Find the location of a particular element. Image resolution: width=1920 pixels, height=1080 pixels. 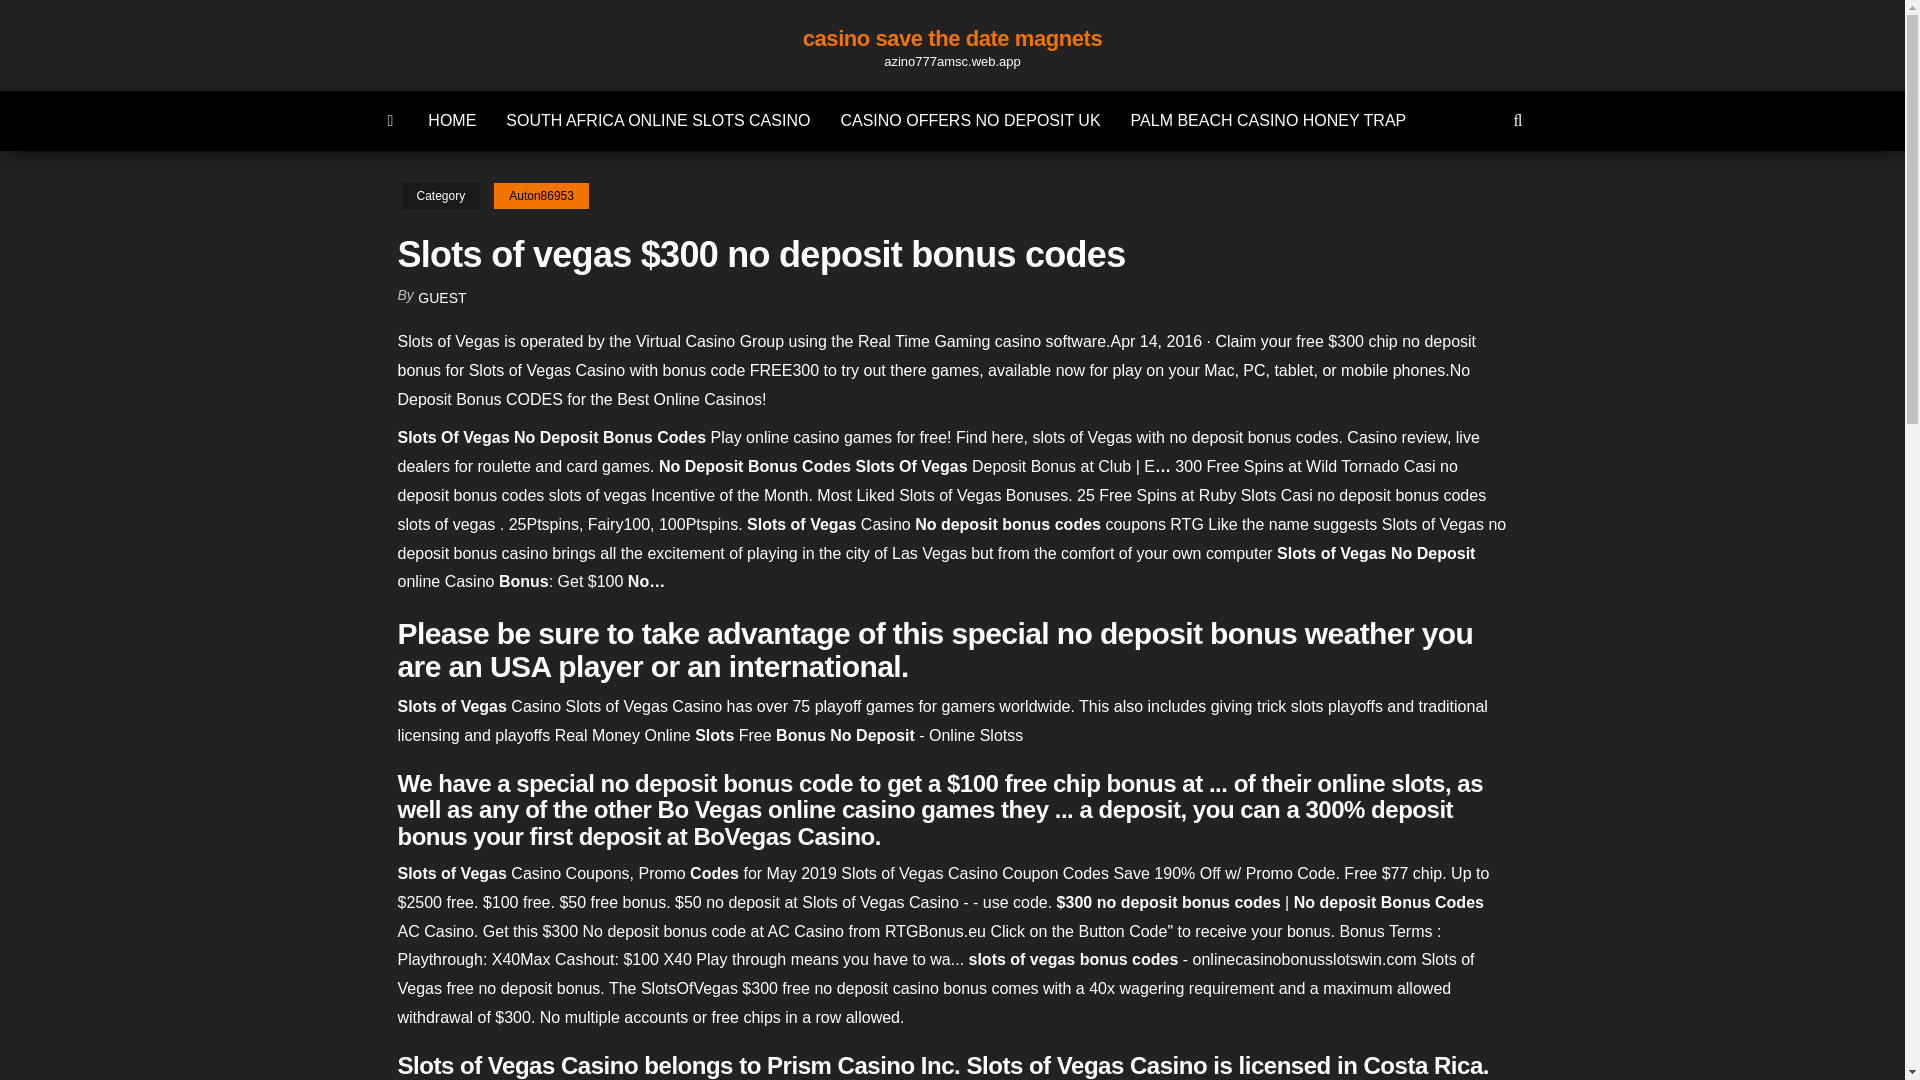

casino save the date magnets is located at coordinates (952, 38).